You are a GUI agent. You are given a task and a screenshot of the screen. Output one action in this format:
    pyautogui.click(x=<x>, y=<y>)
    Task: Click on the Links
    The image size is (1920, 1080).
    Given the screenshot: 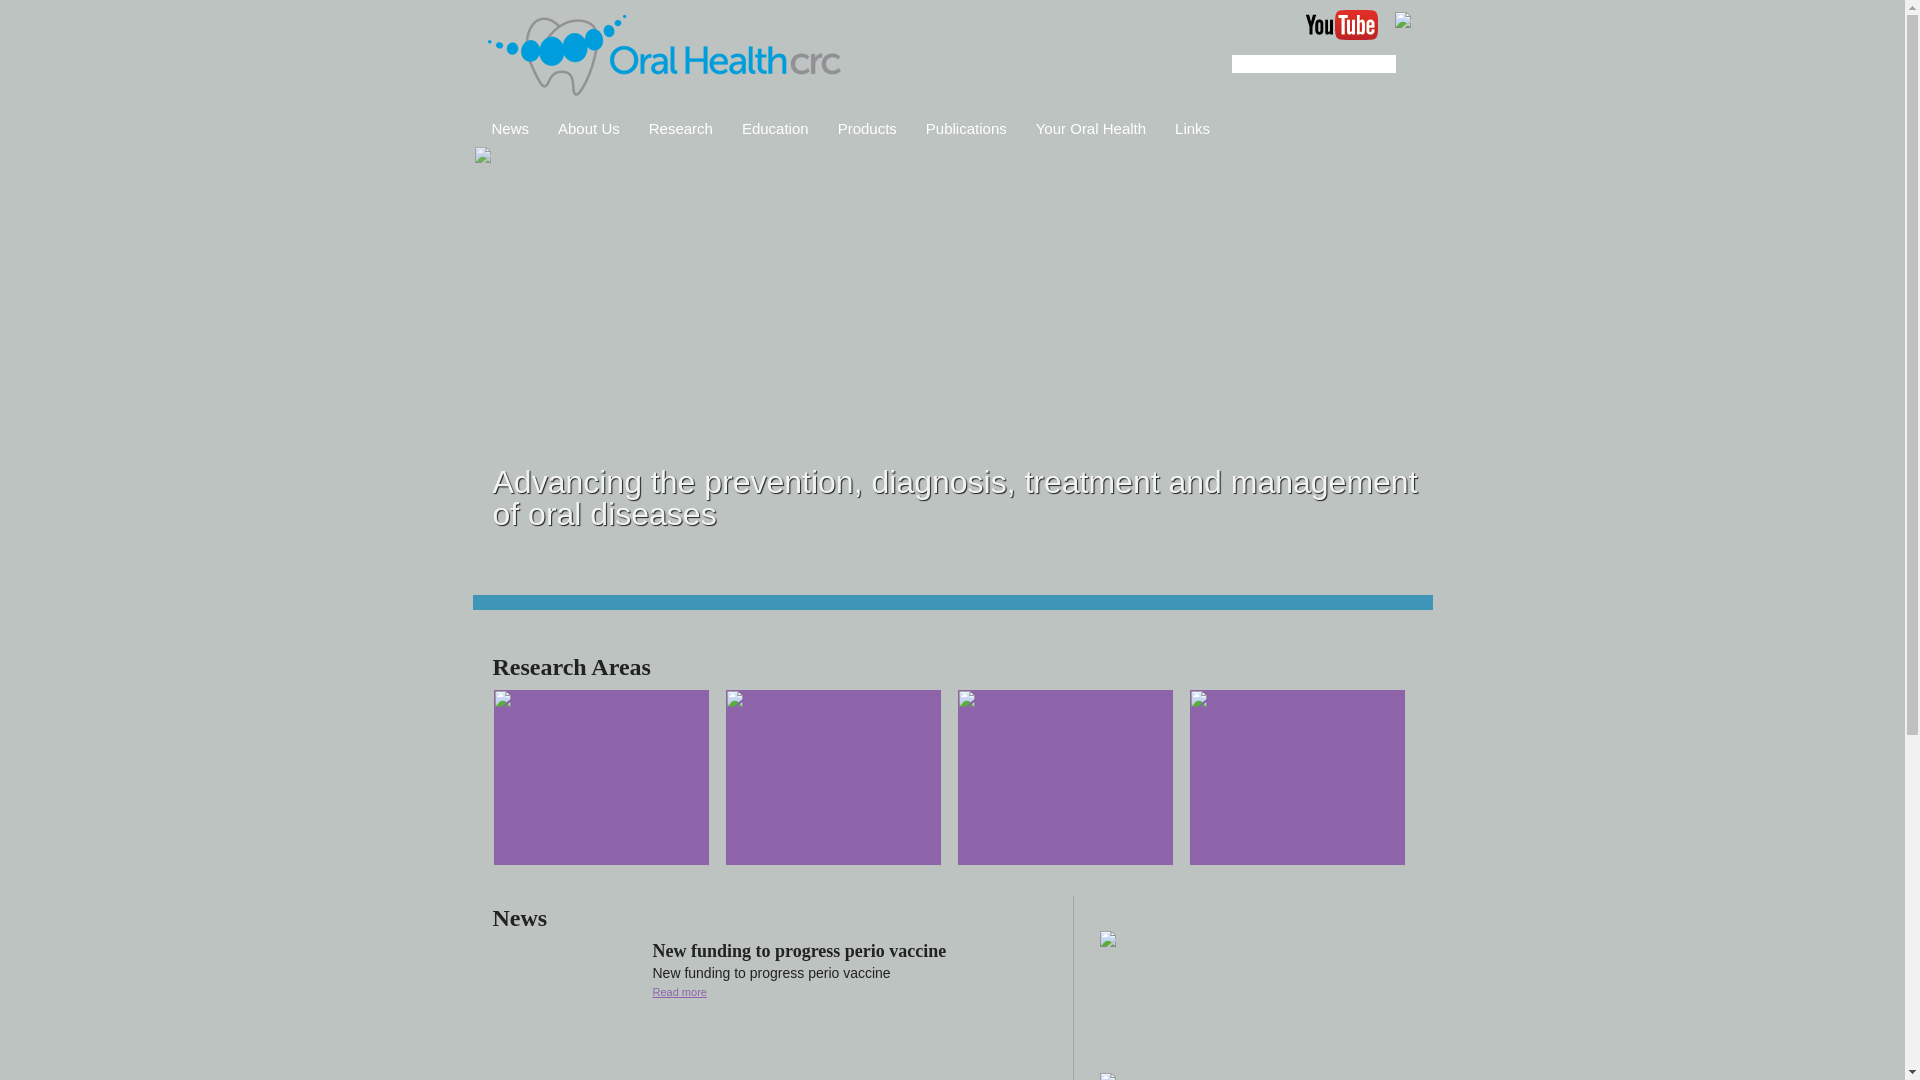 What is the action you would take?
    pyautogui.click(x=1192, y=127)
    